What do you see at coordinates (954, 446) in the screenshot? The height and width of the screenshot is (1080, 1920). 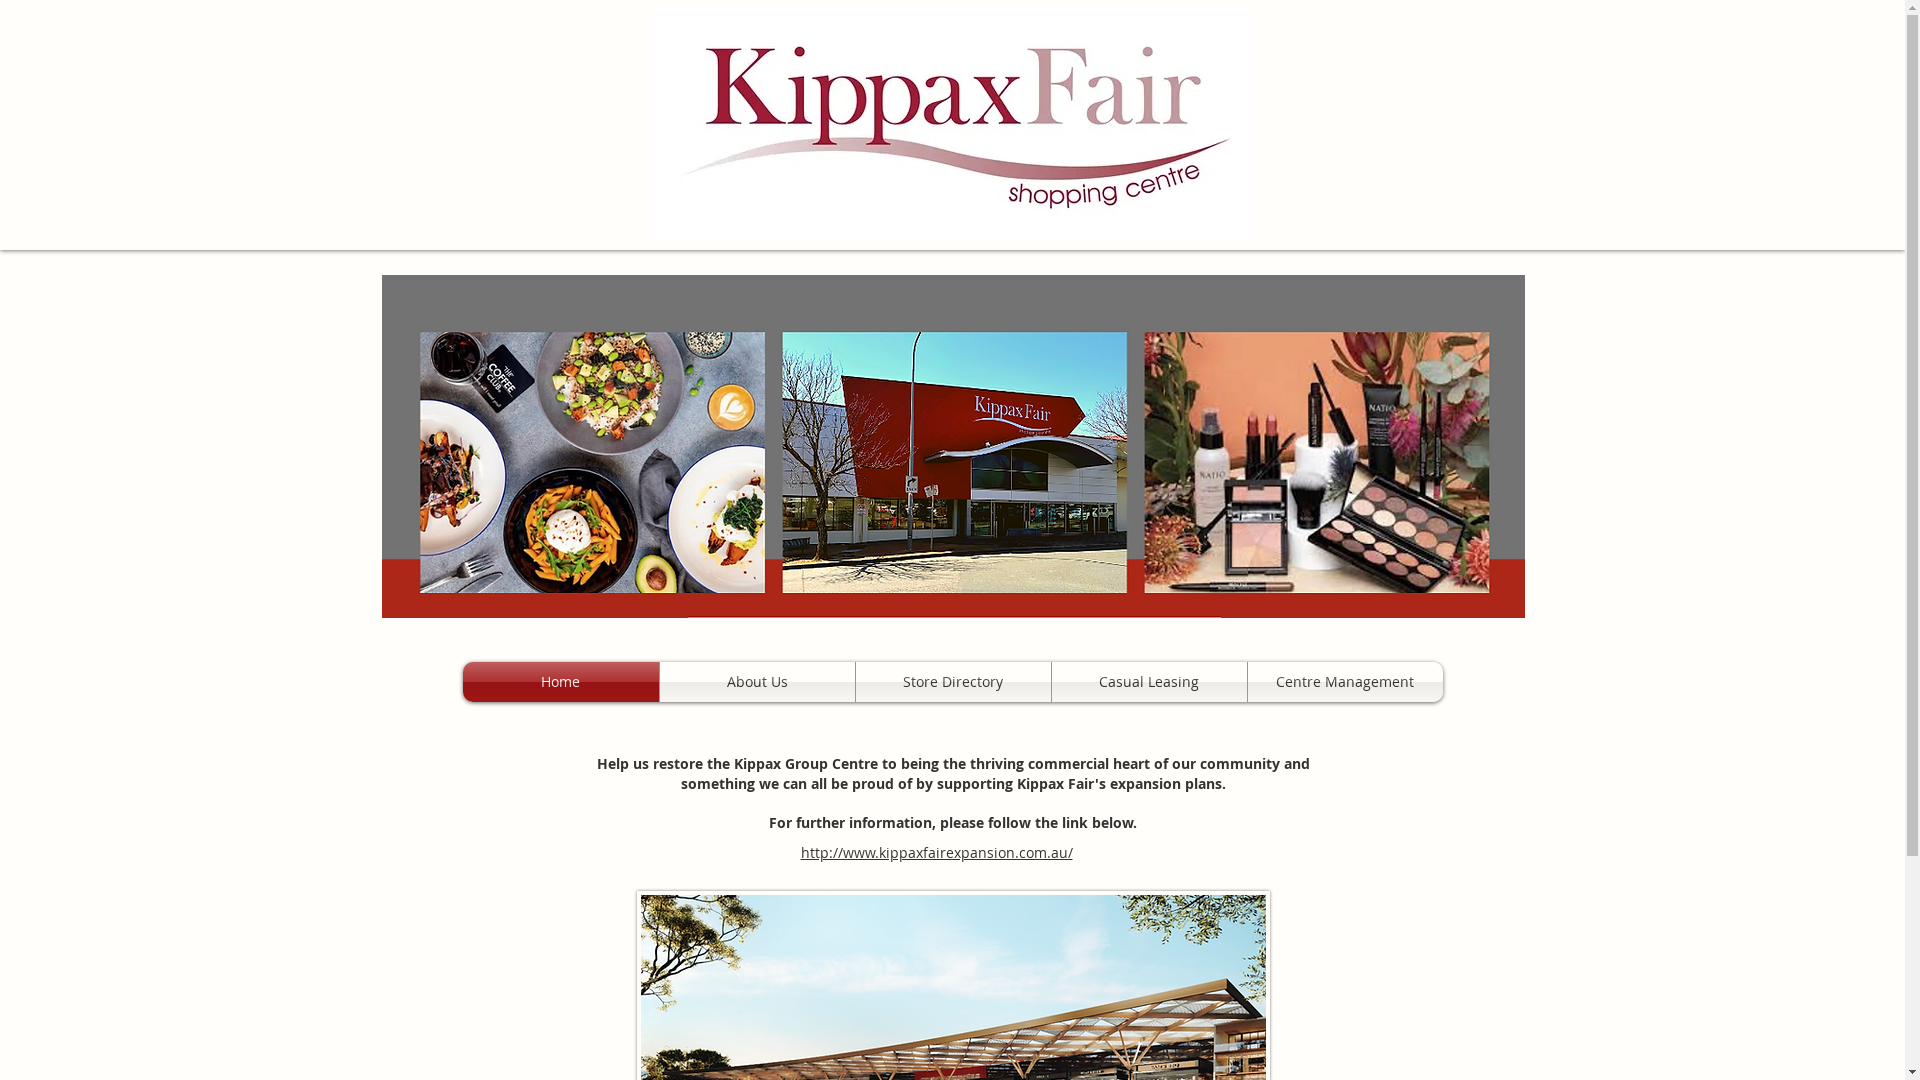 I see `Kippax Fair front page 1.png` at bounding box center [954, 446].